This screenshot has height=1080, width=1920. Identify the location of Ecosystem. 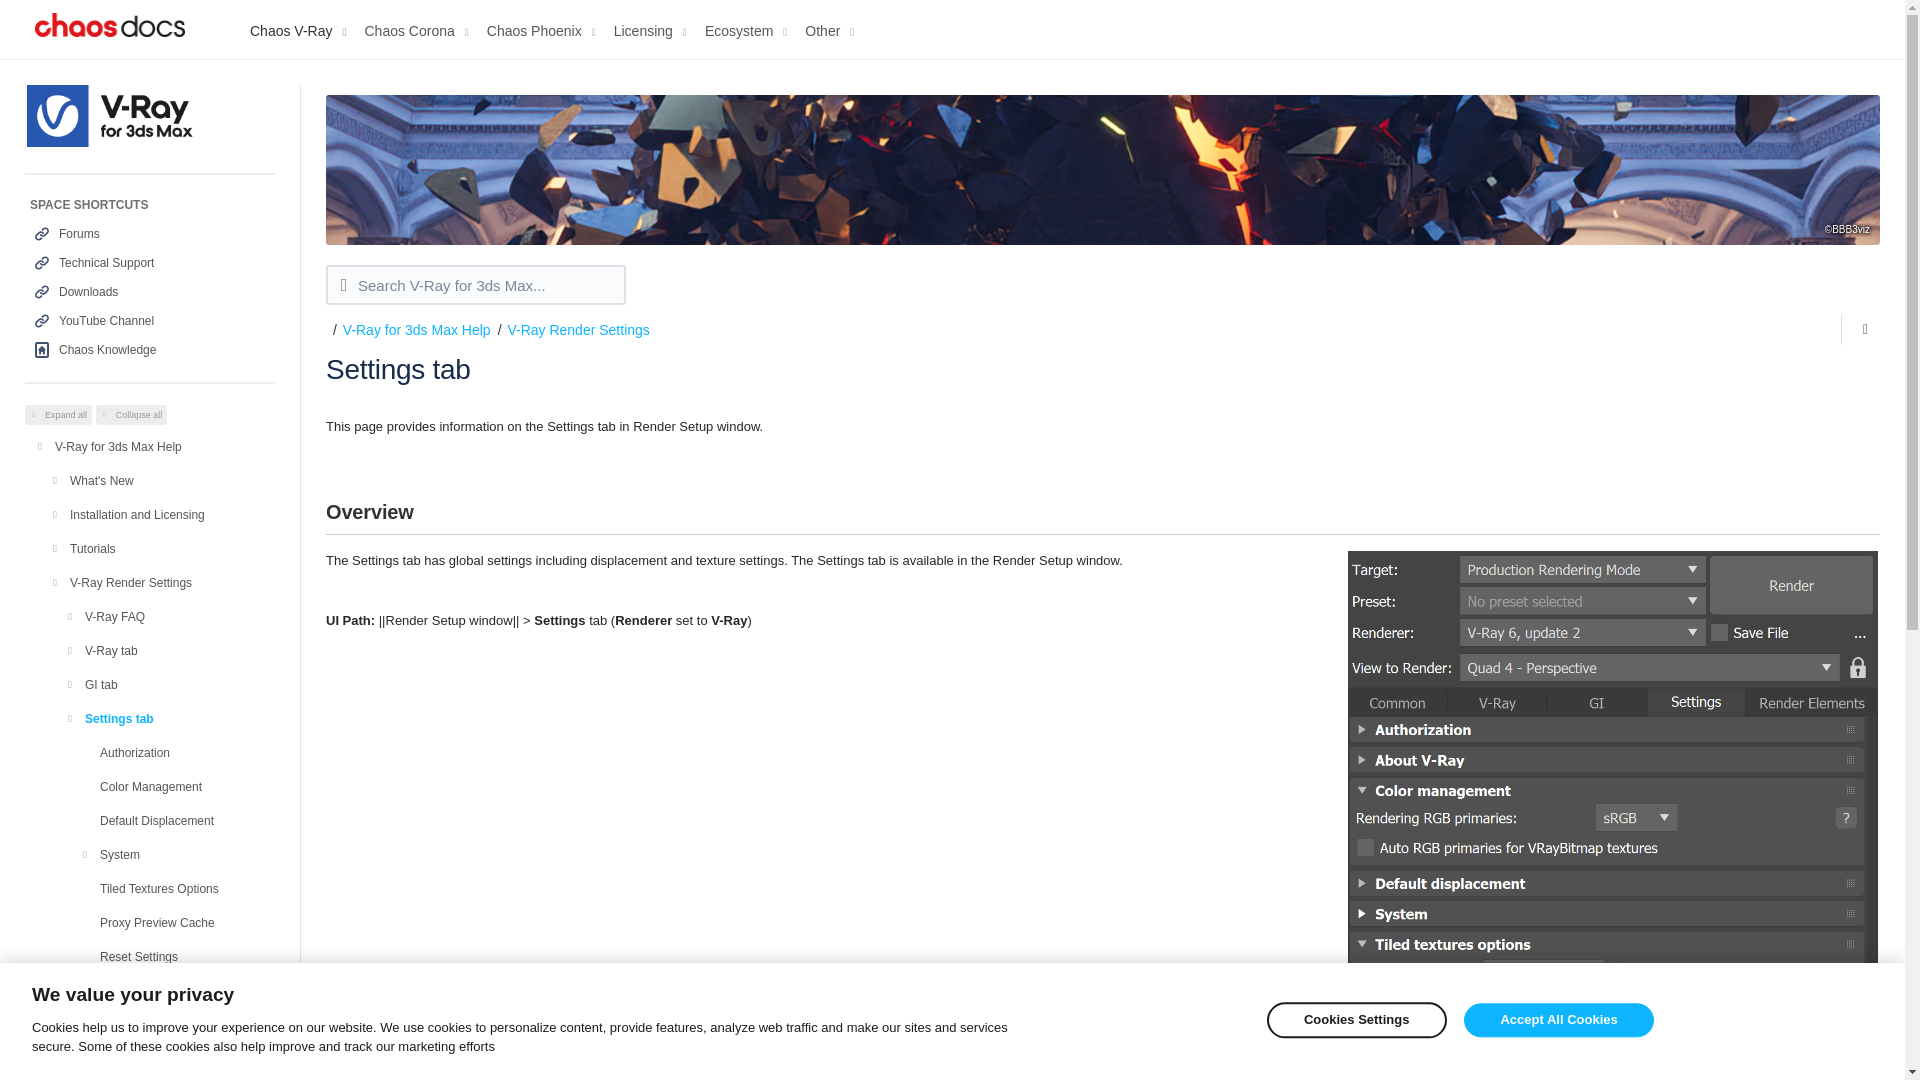
(749, 25).